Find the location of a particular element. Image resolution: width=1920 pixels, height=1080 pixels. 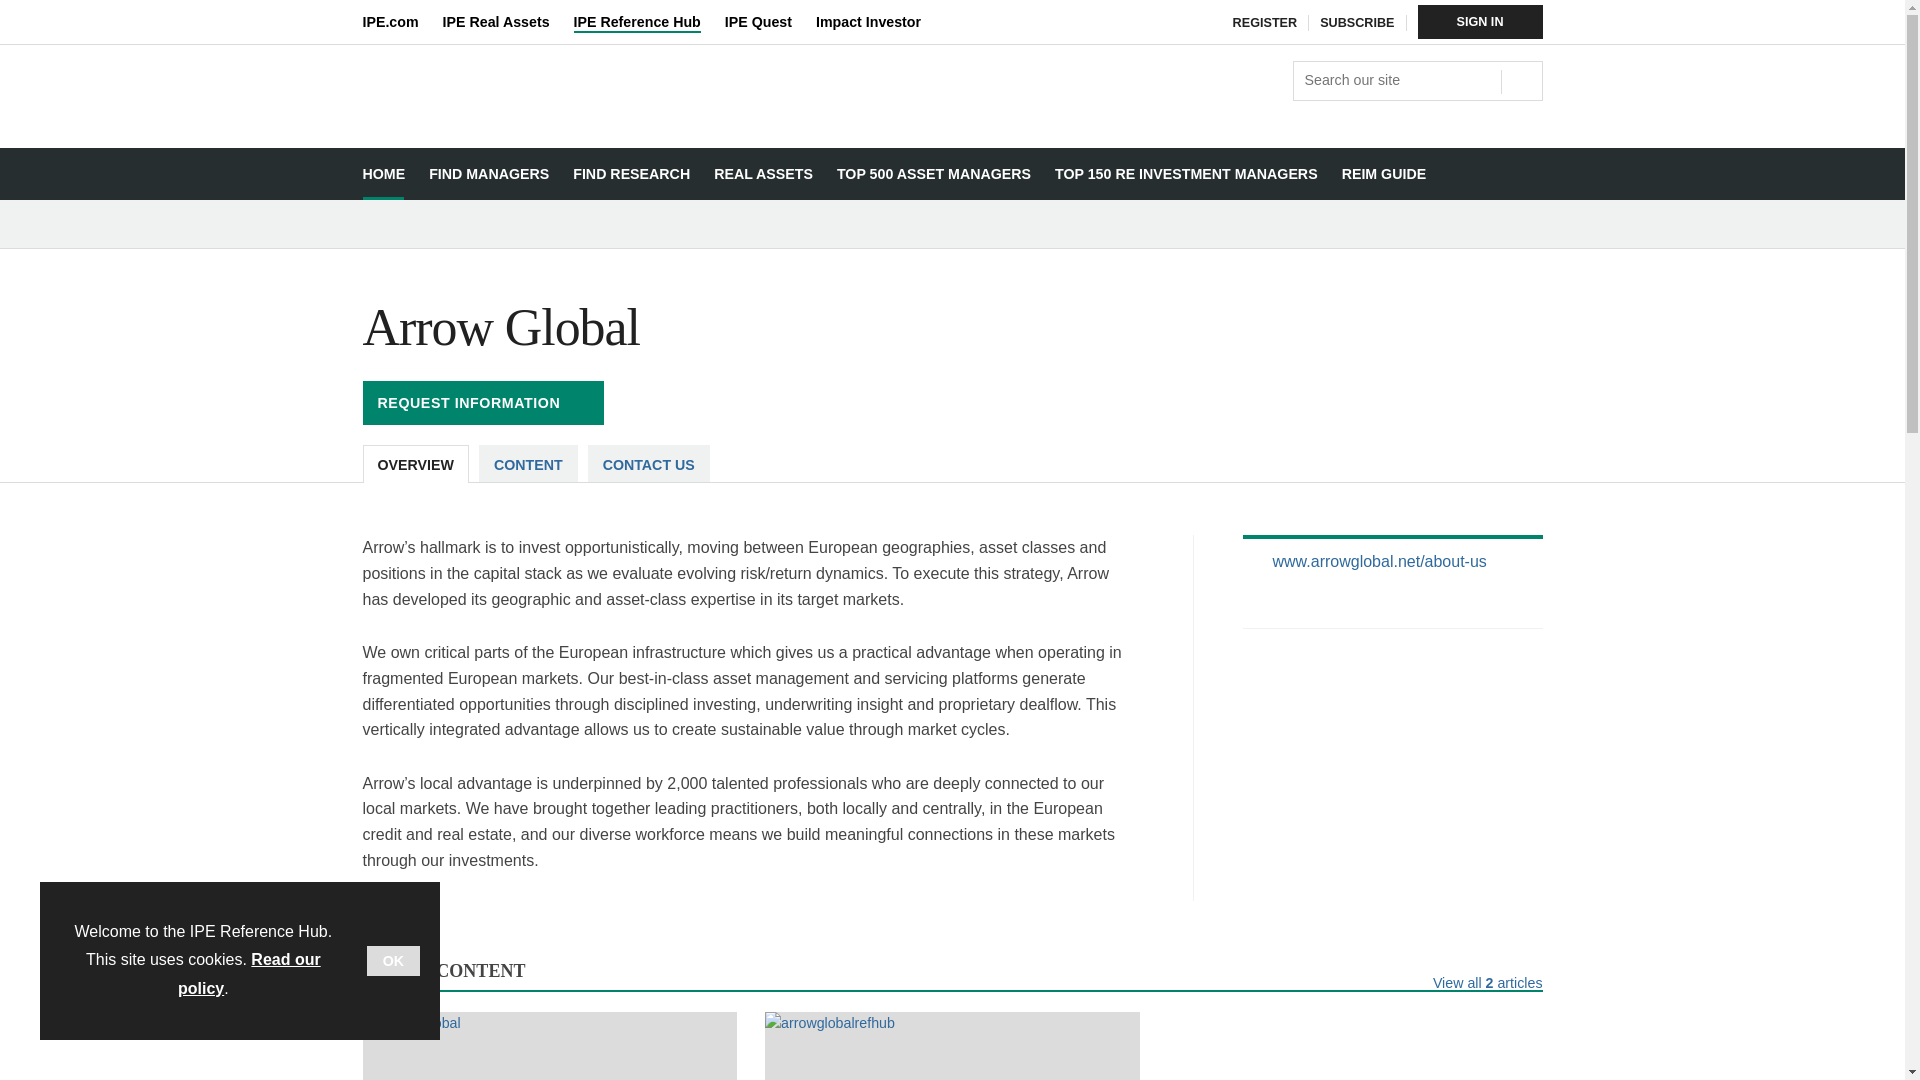

TOP 500 ASSET MANAGERS is located at coordinates (934, 174).